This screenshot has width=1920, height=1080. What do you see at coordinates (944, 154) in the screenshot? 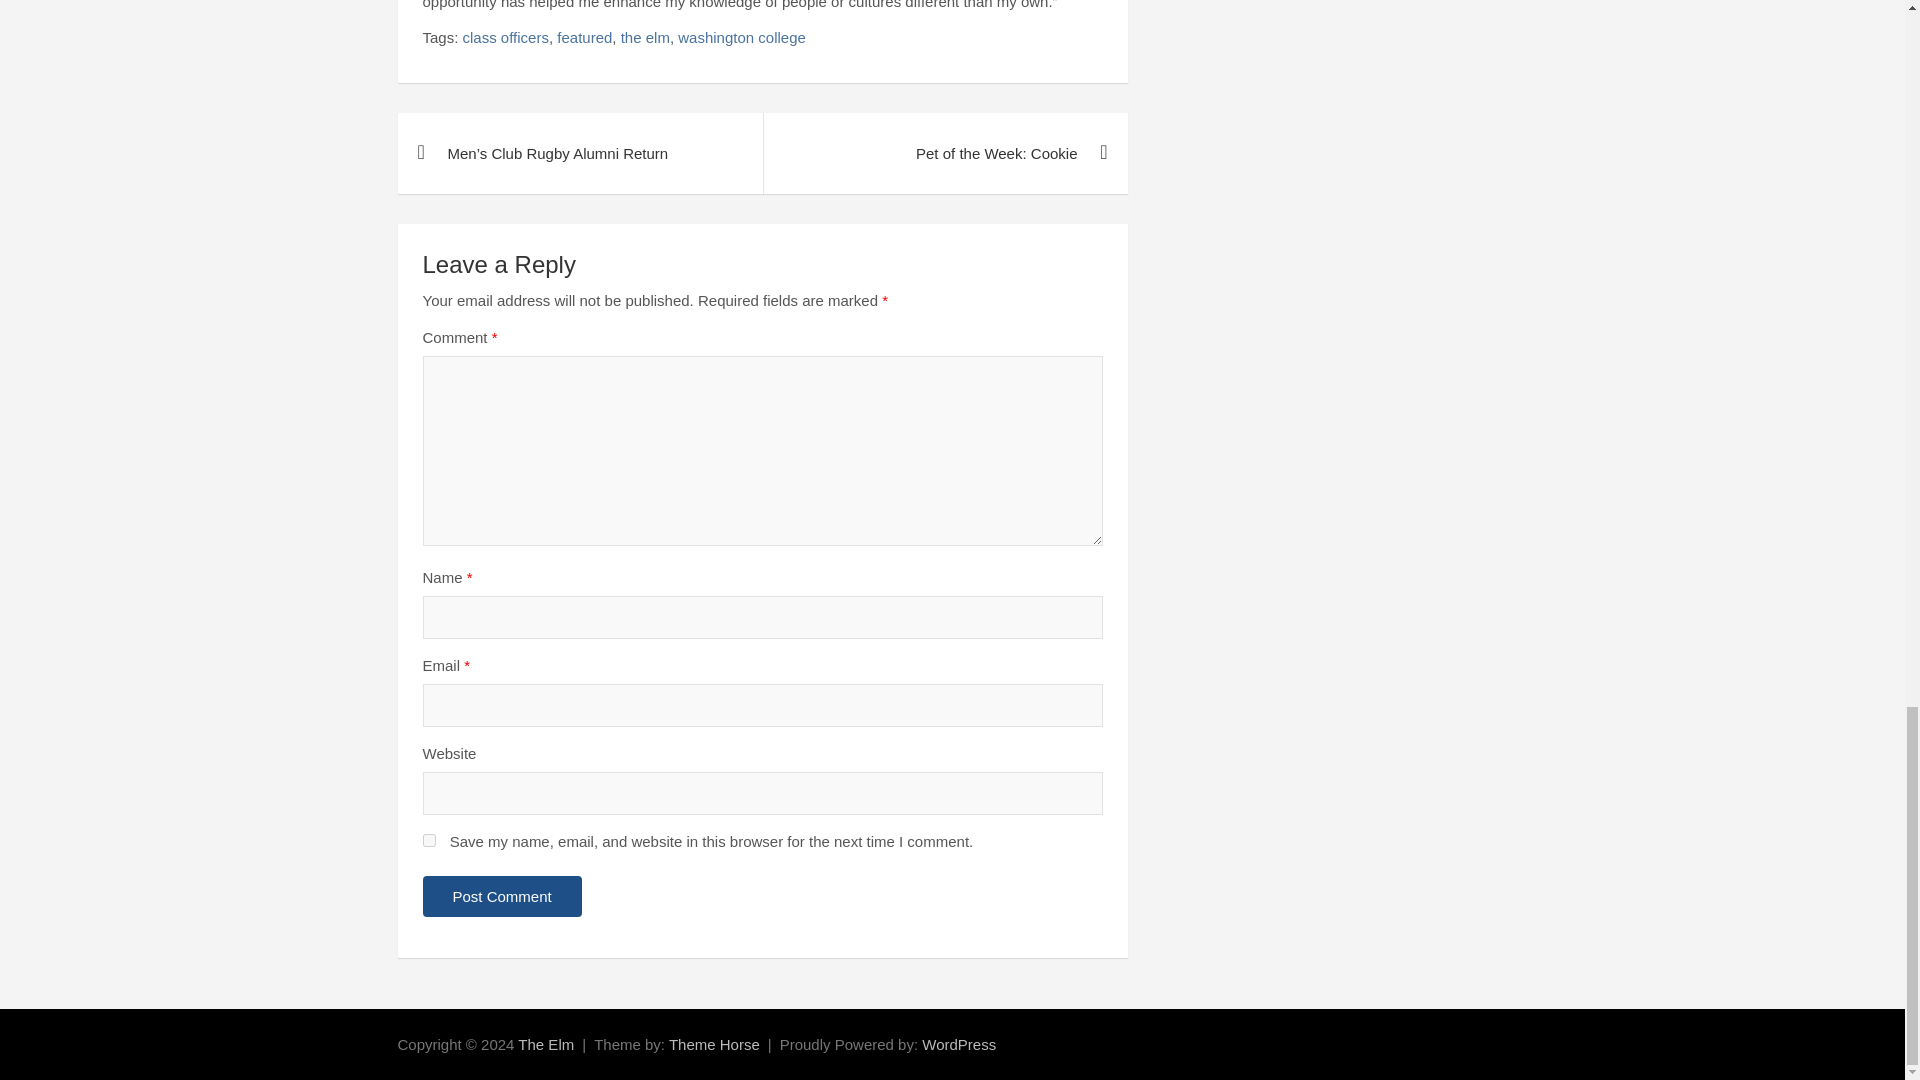
I see `Pet of the Week: Cookie` at bounding box center [944, 154].